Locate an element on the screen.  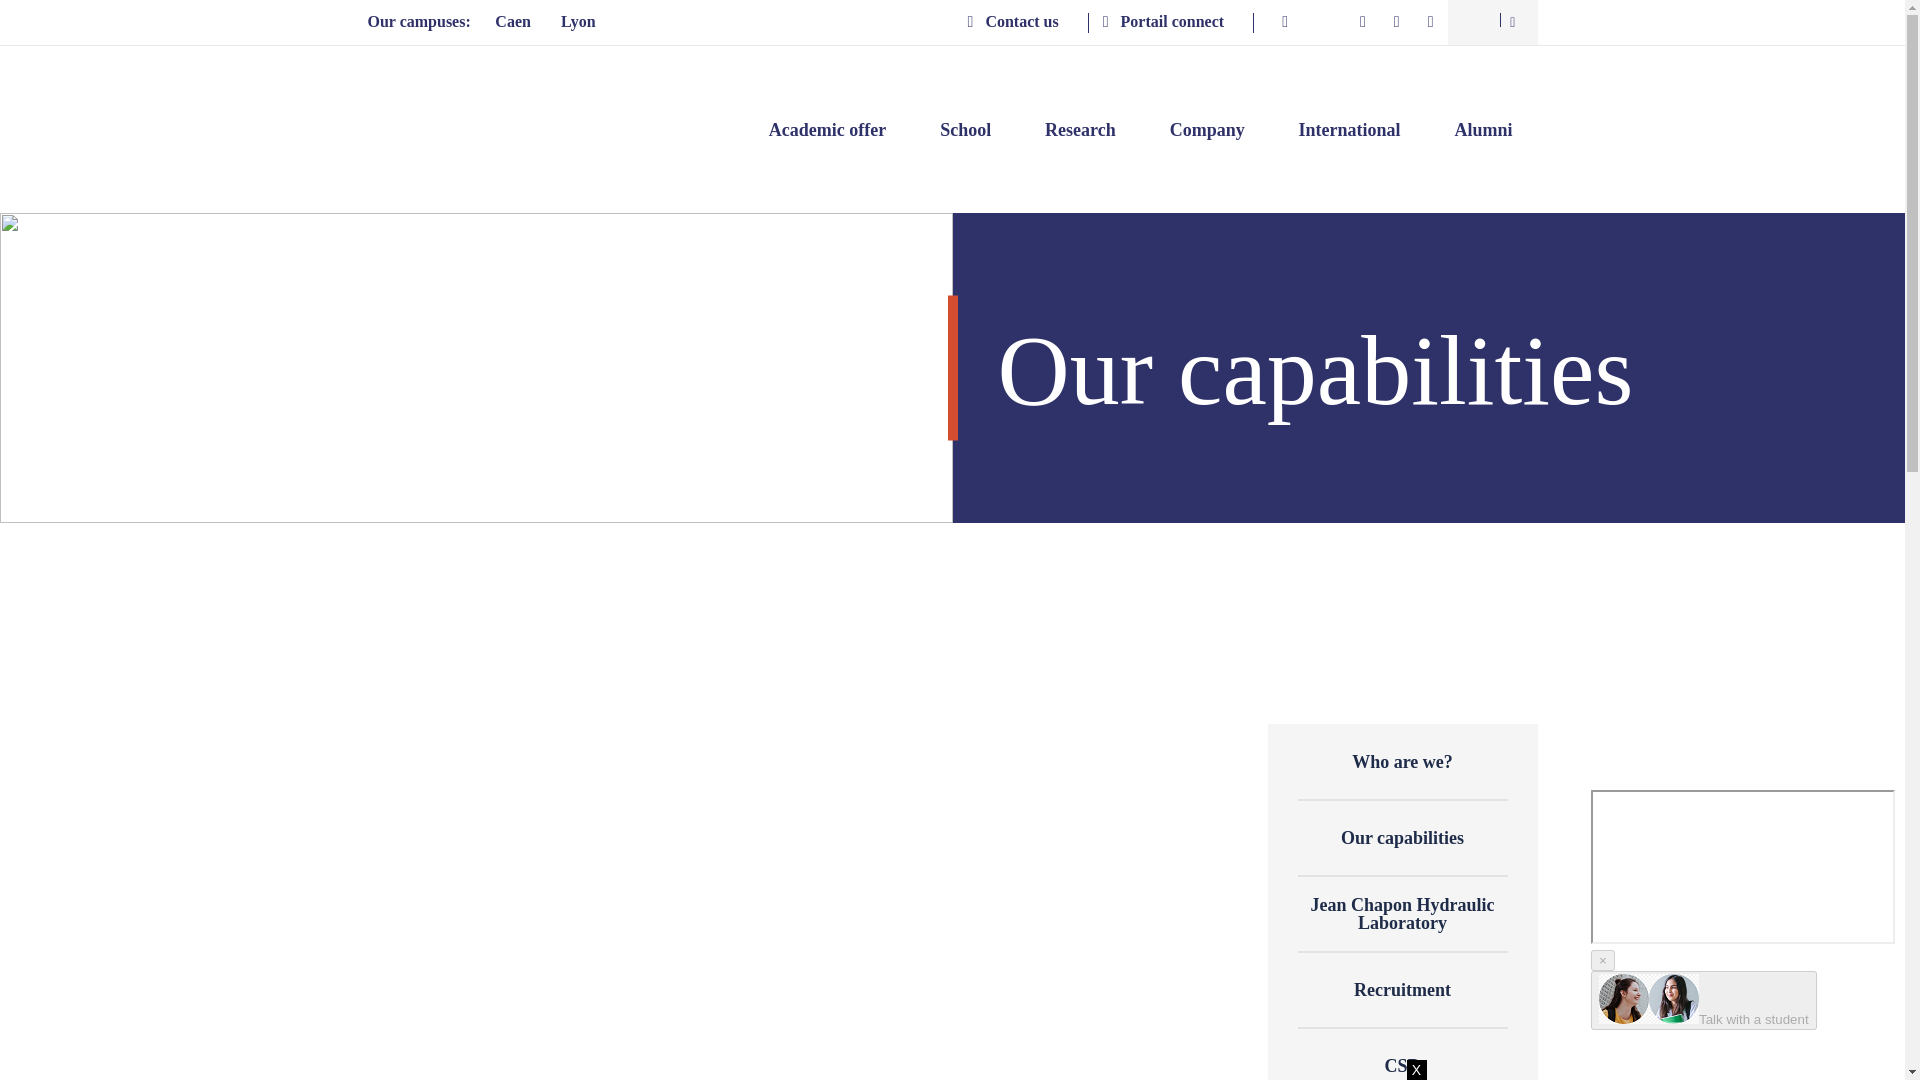
Contact us is located at coordinates (1028, 22).